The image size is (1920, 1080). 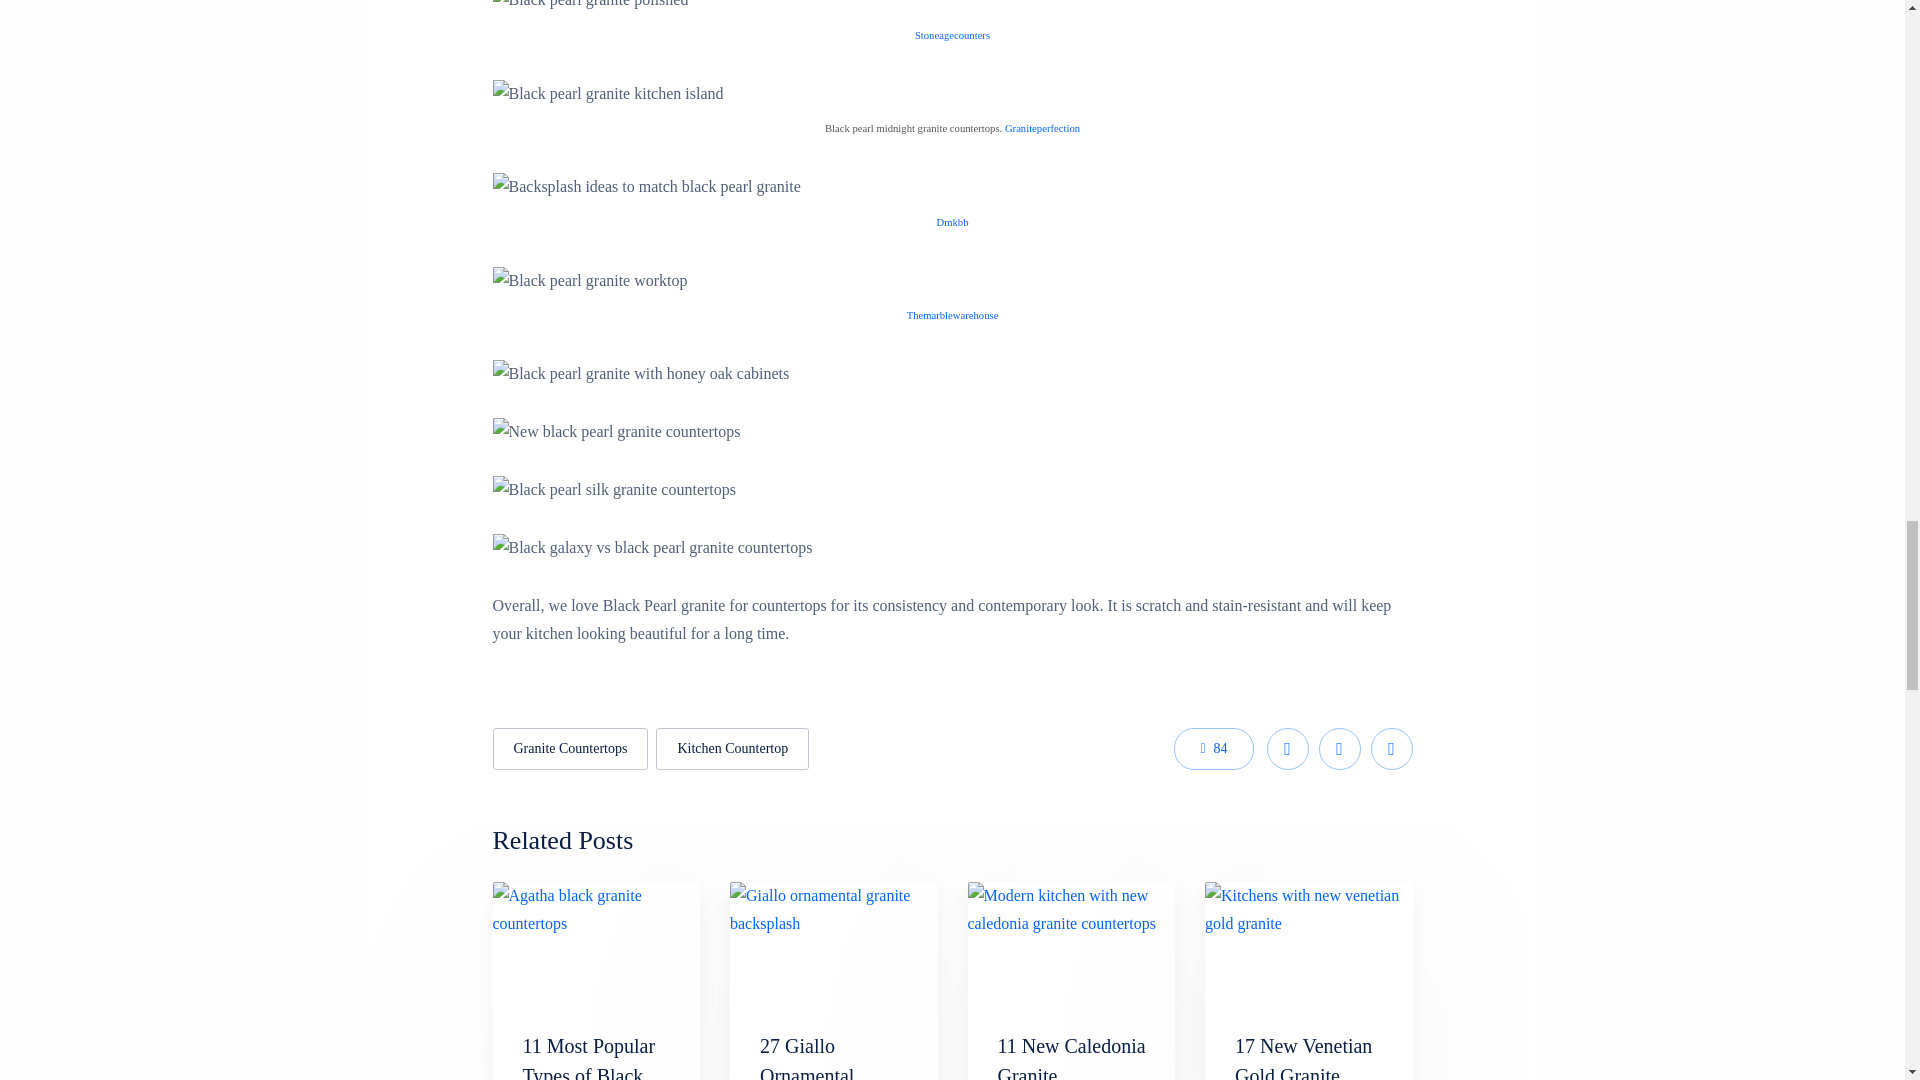 What do you see at coordinates (596, 942) in the screenshot?
I see `11 Most Popular Types of Black Granite Countertops` at bounding box center [596, 942].